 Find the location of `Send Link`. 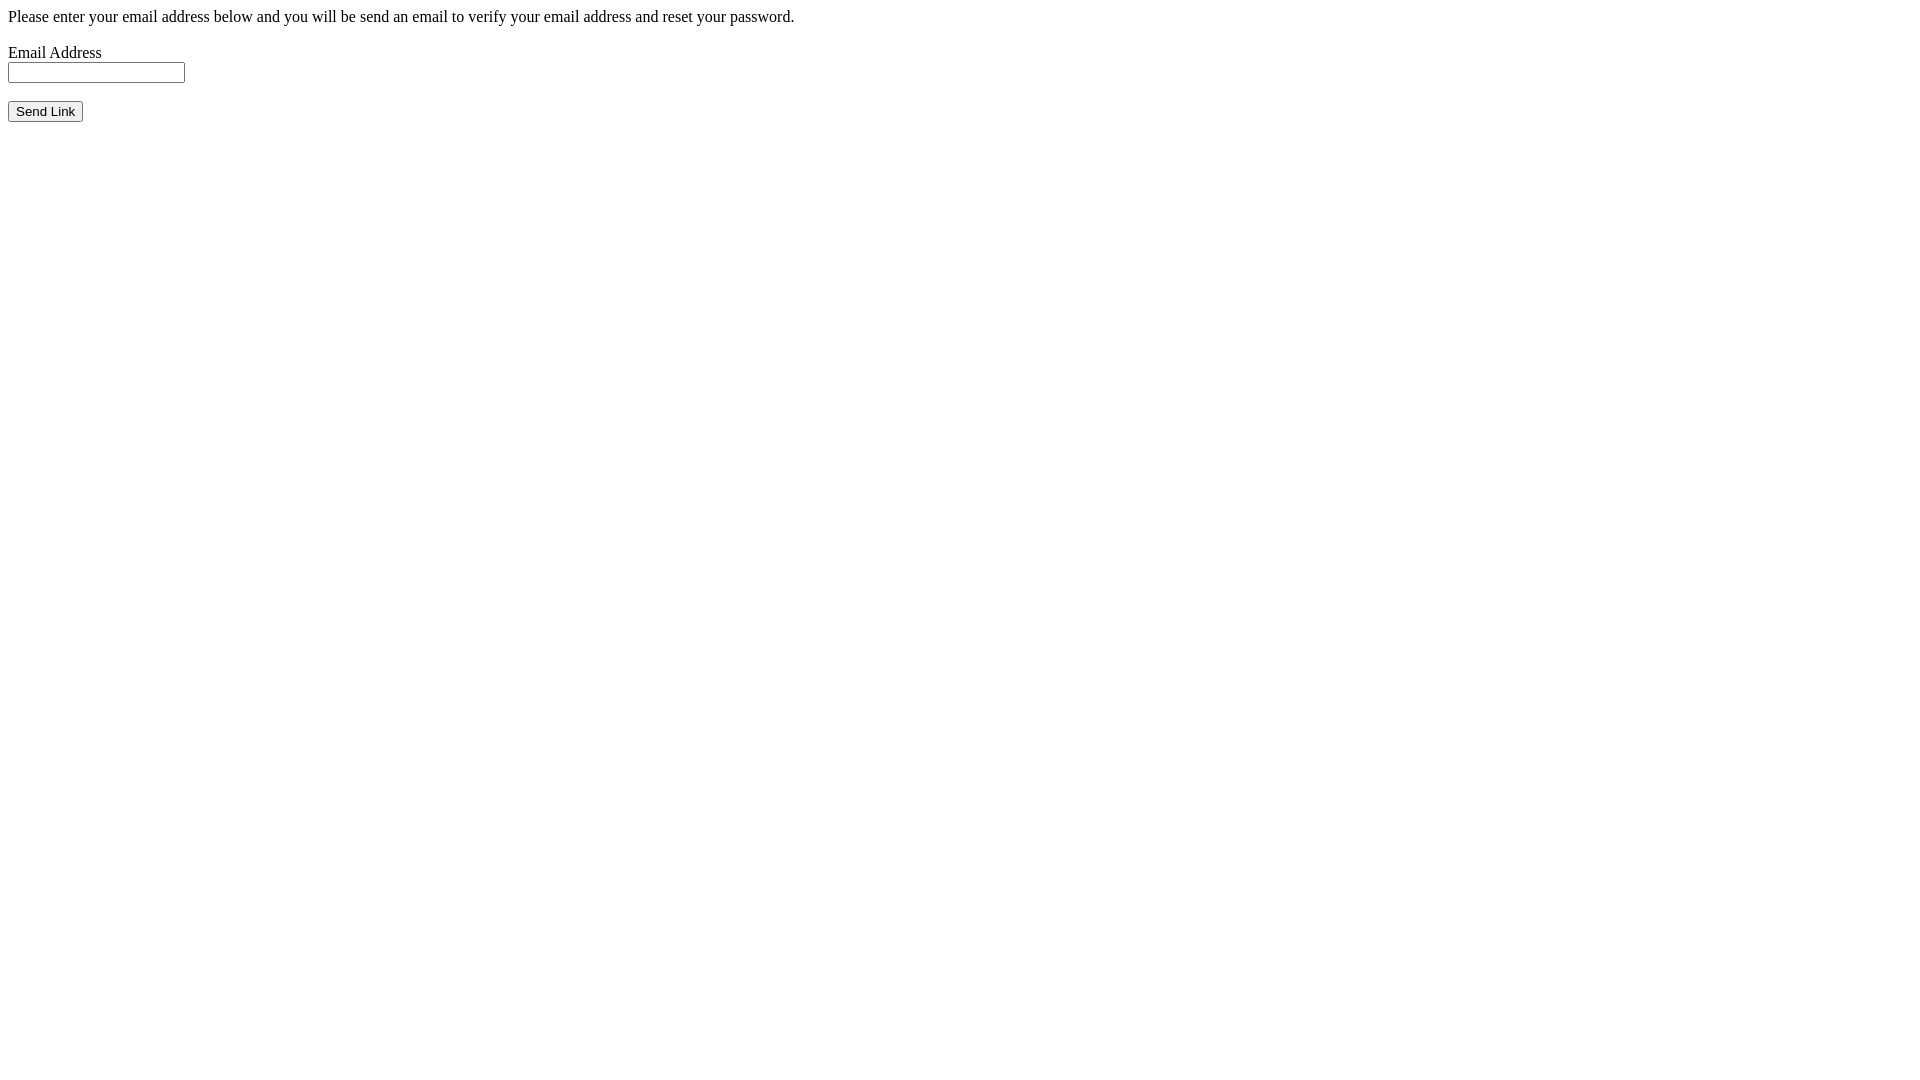

Send Link is located at coordinates (46, 112).